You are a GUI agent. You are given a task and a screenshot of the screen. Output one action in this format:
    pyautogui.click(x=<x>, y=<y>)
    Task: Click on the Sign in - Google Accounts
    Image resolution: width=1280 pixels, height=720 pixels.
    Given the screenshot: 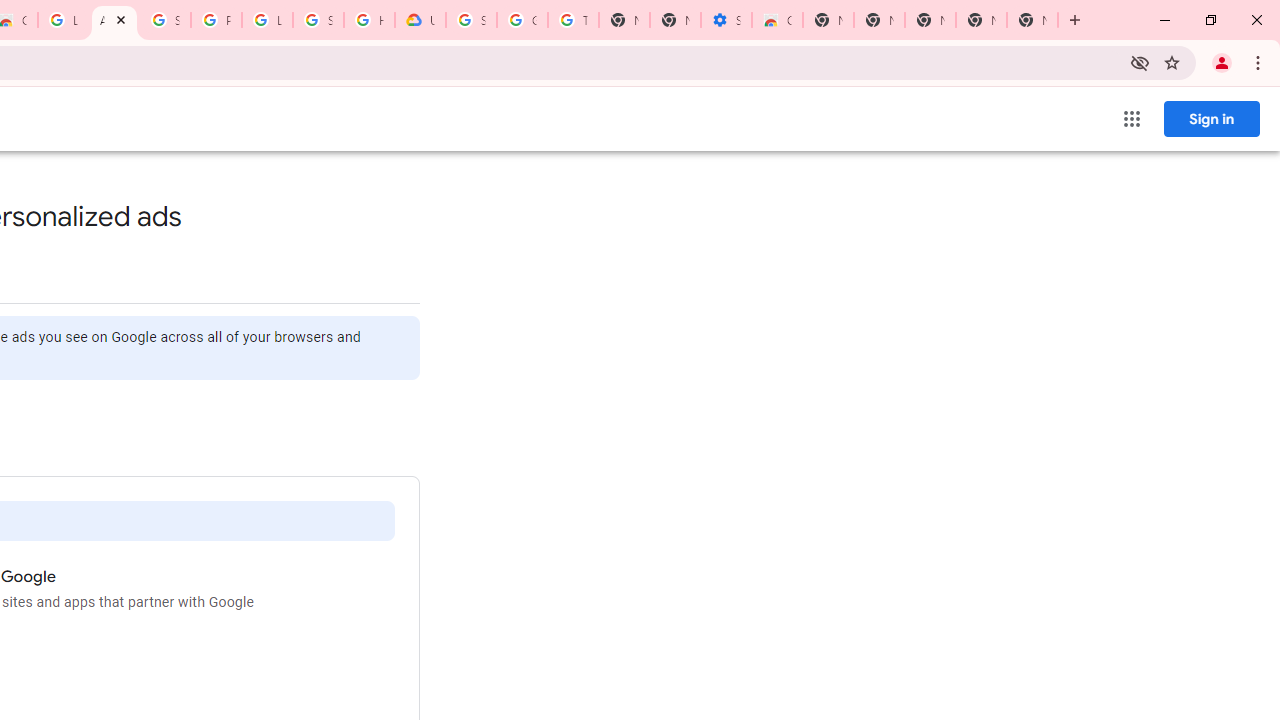 What is the action you would take?
    pyautogui.click(x=318, y=20)
    